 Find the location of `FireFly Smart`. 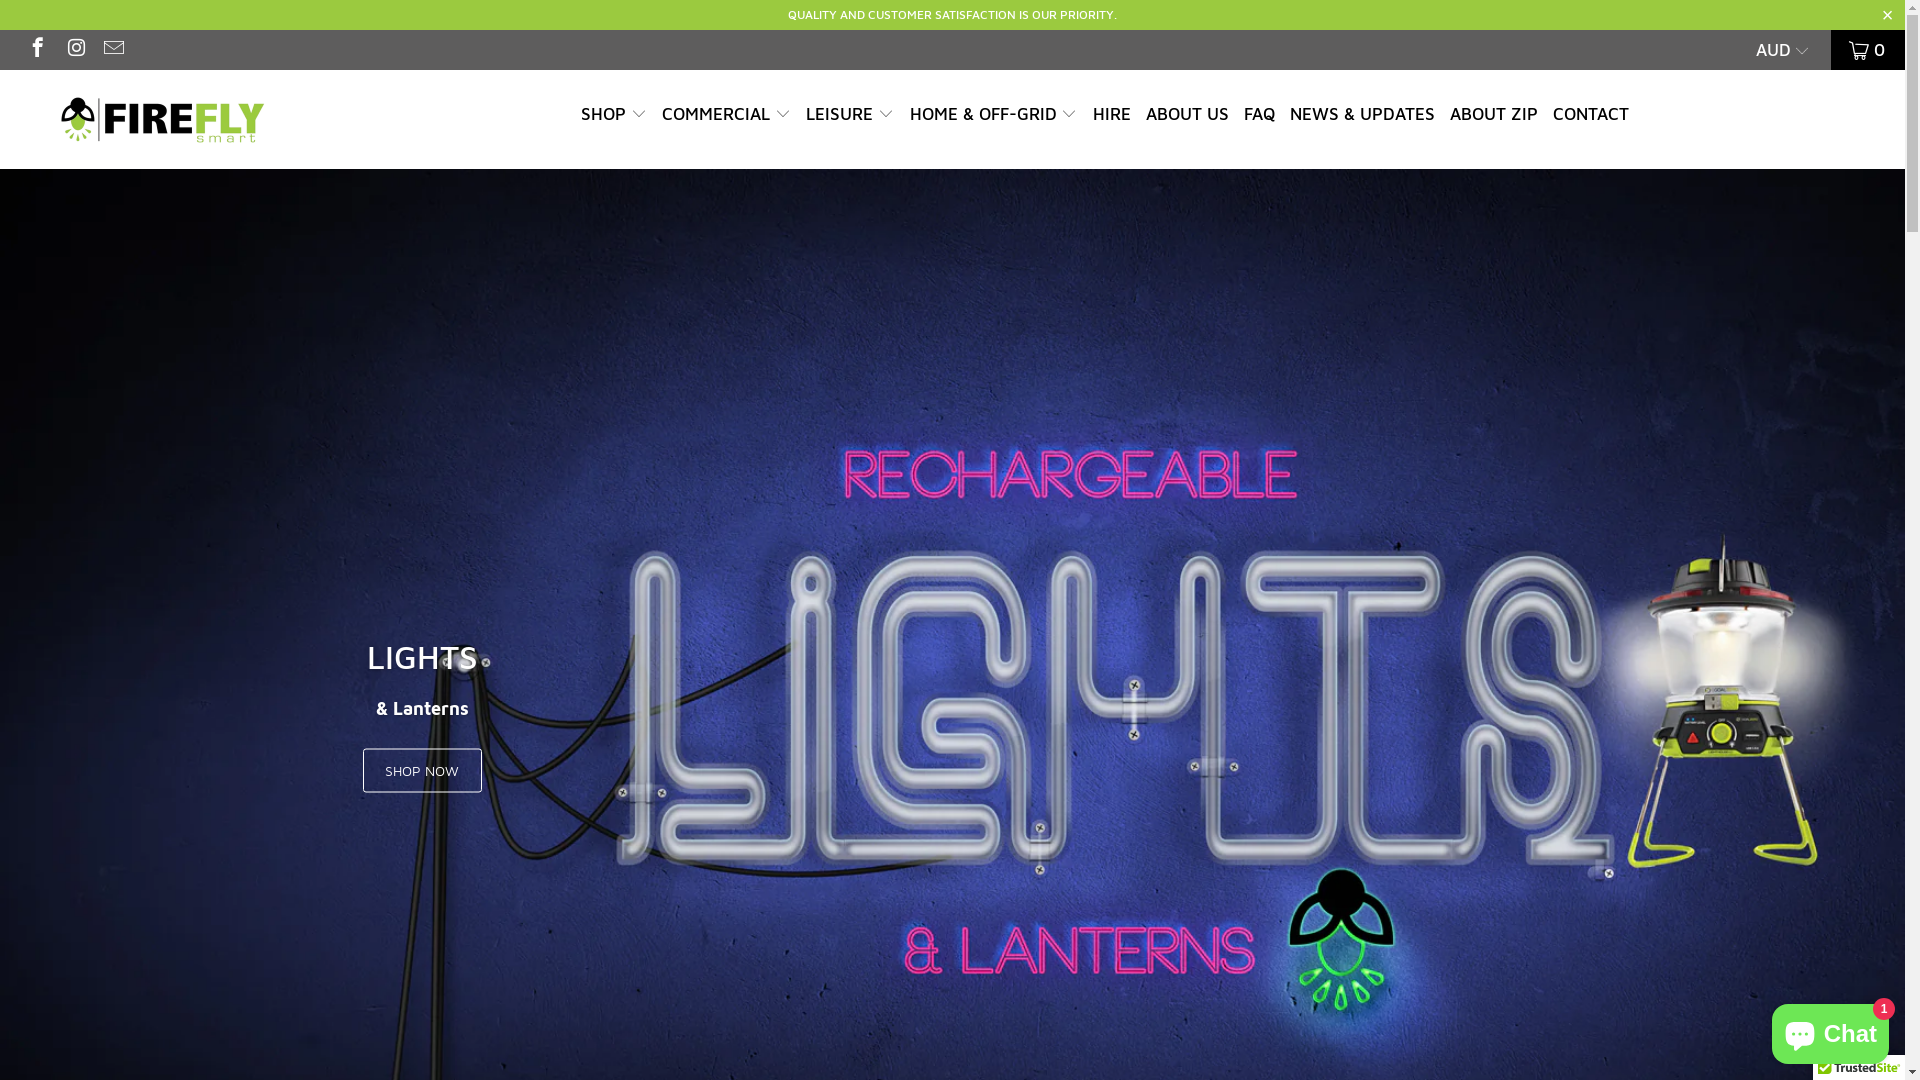

FireFly Smart is located at coordinates (162, 120).